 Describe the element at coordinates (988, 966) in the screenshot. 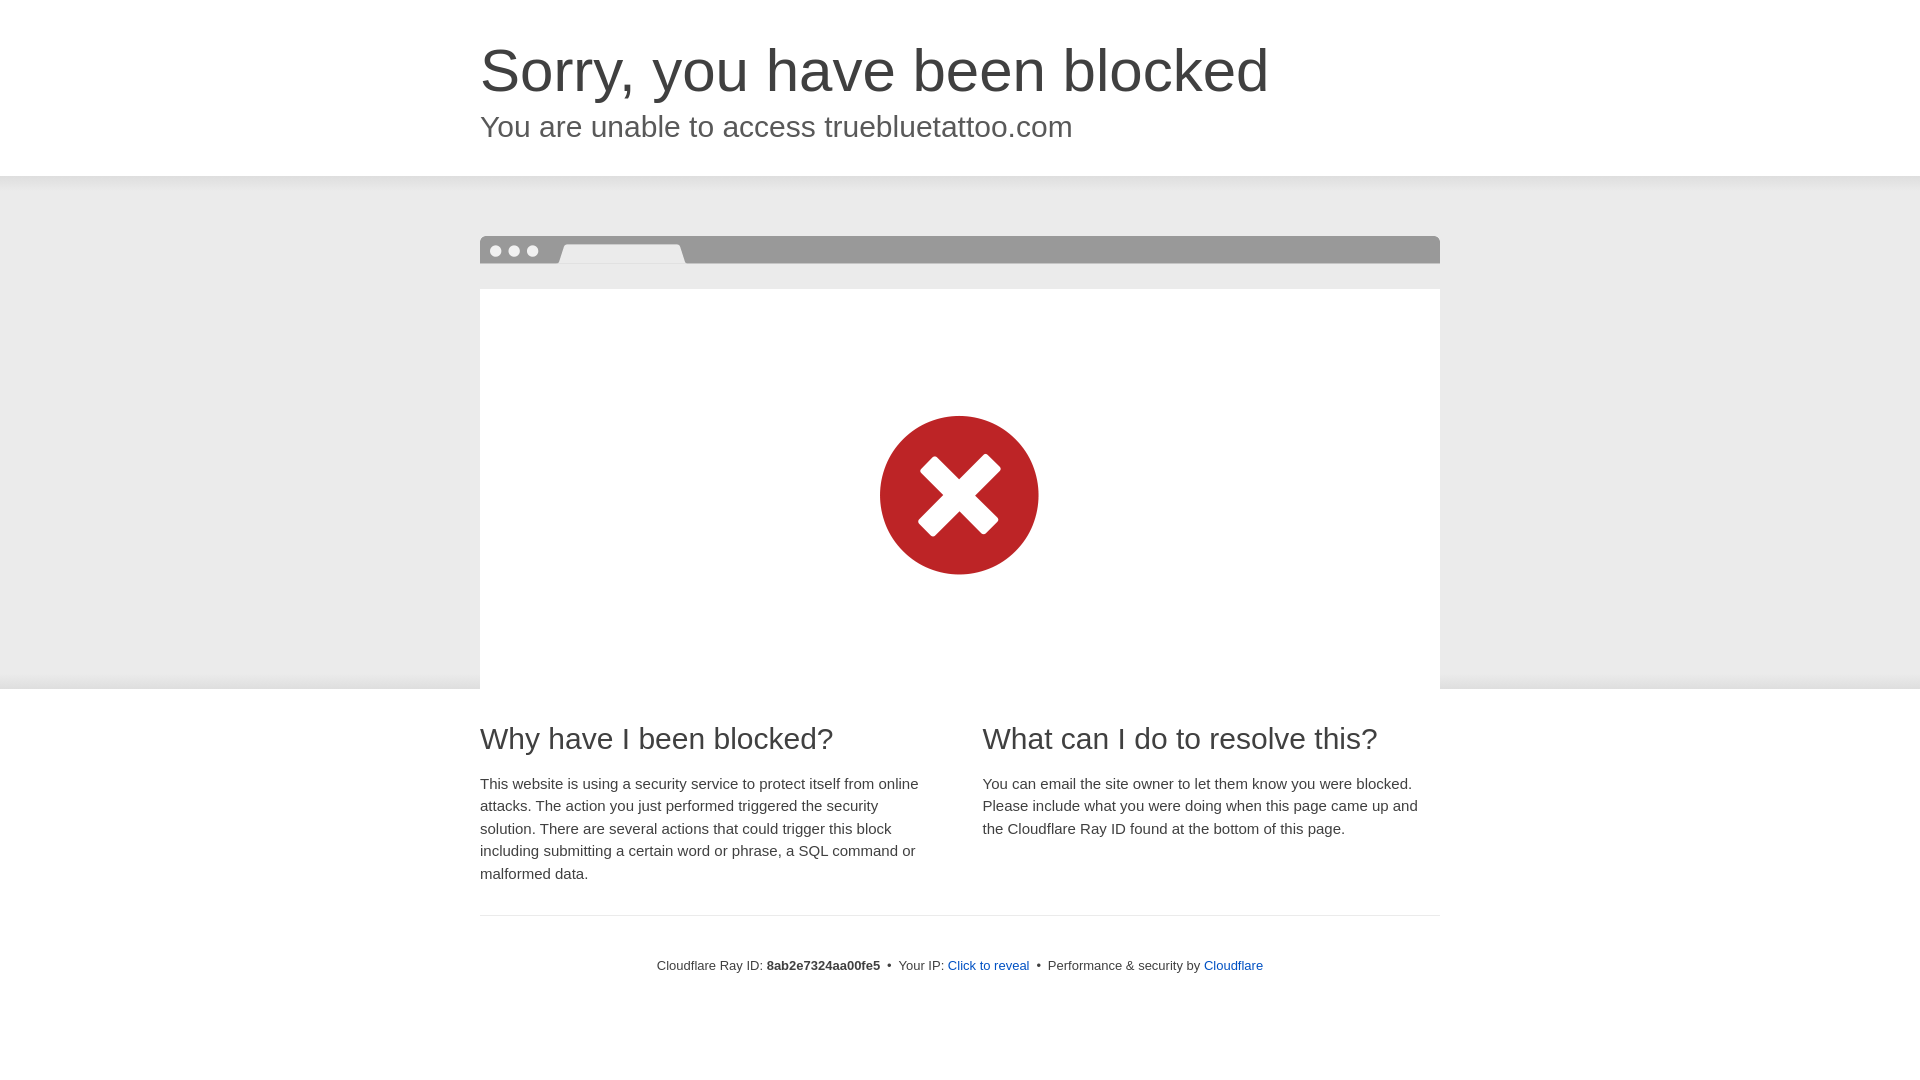

I see `Click to reveal` at that location.